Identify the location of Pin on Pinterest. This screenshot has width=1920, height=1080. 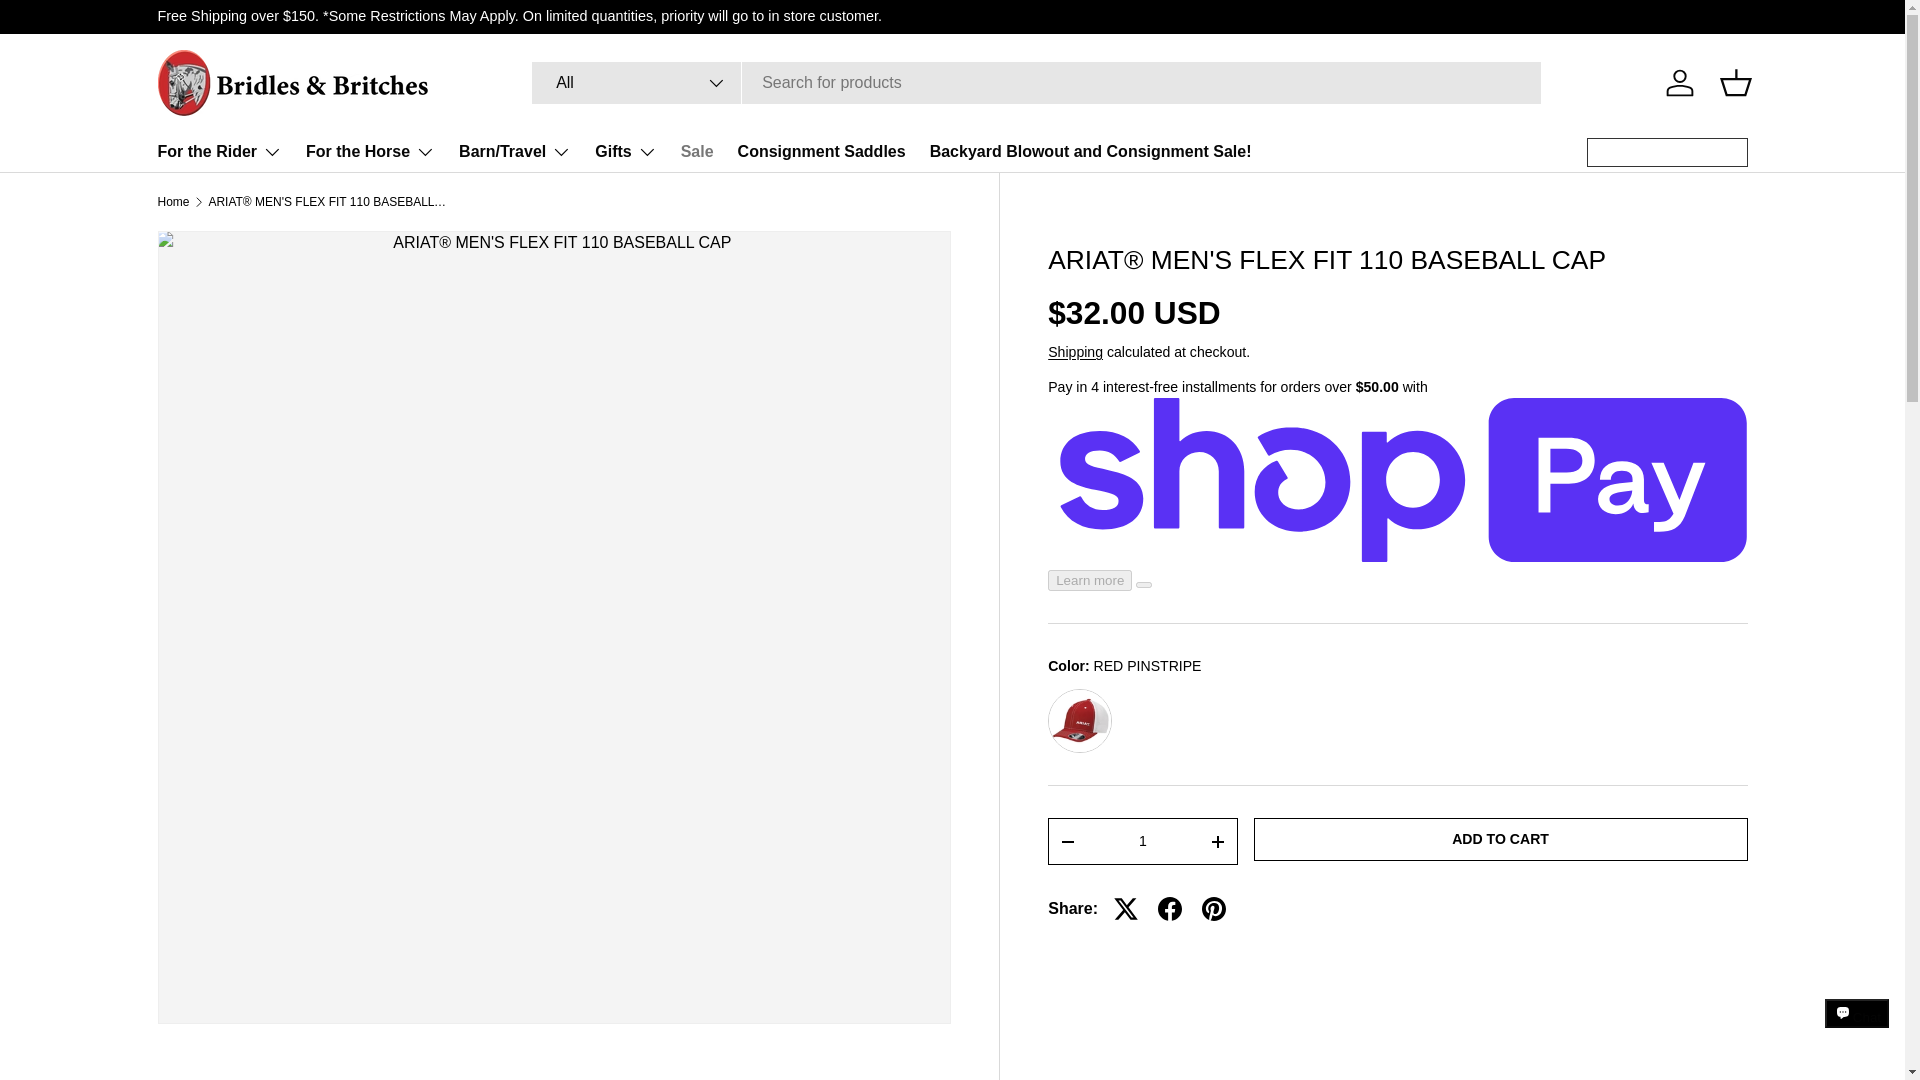
(1214, 908).